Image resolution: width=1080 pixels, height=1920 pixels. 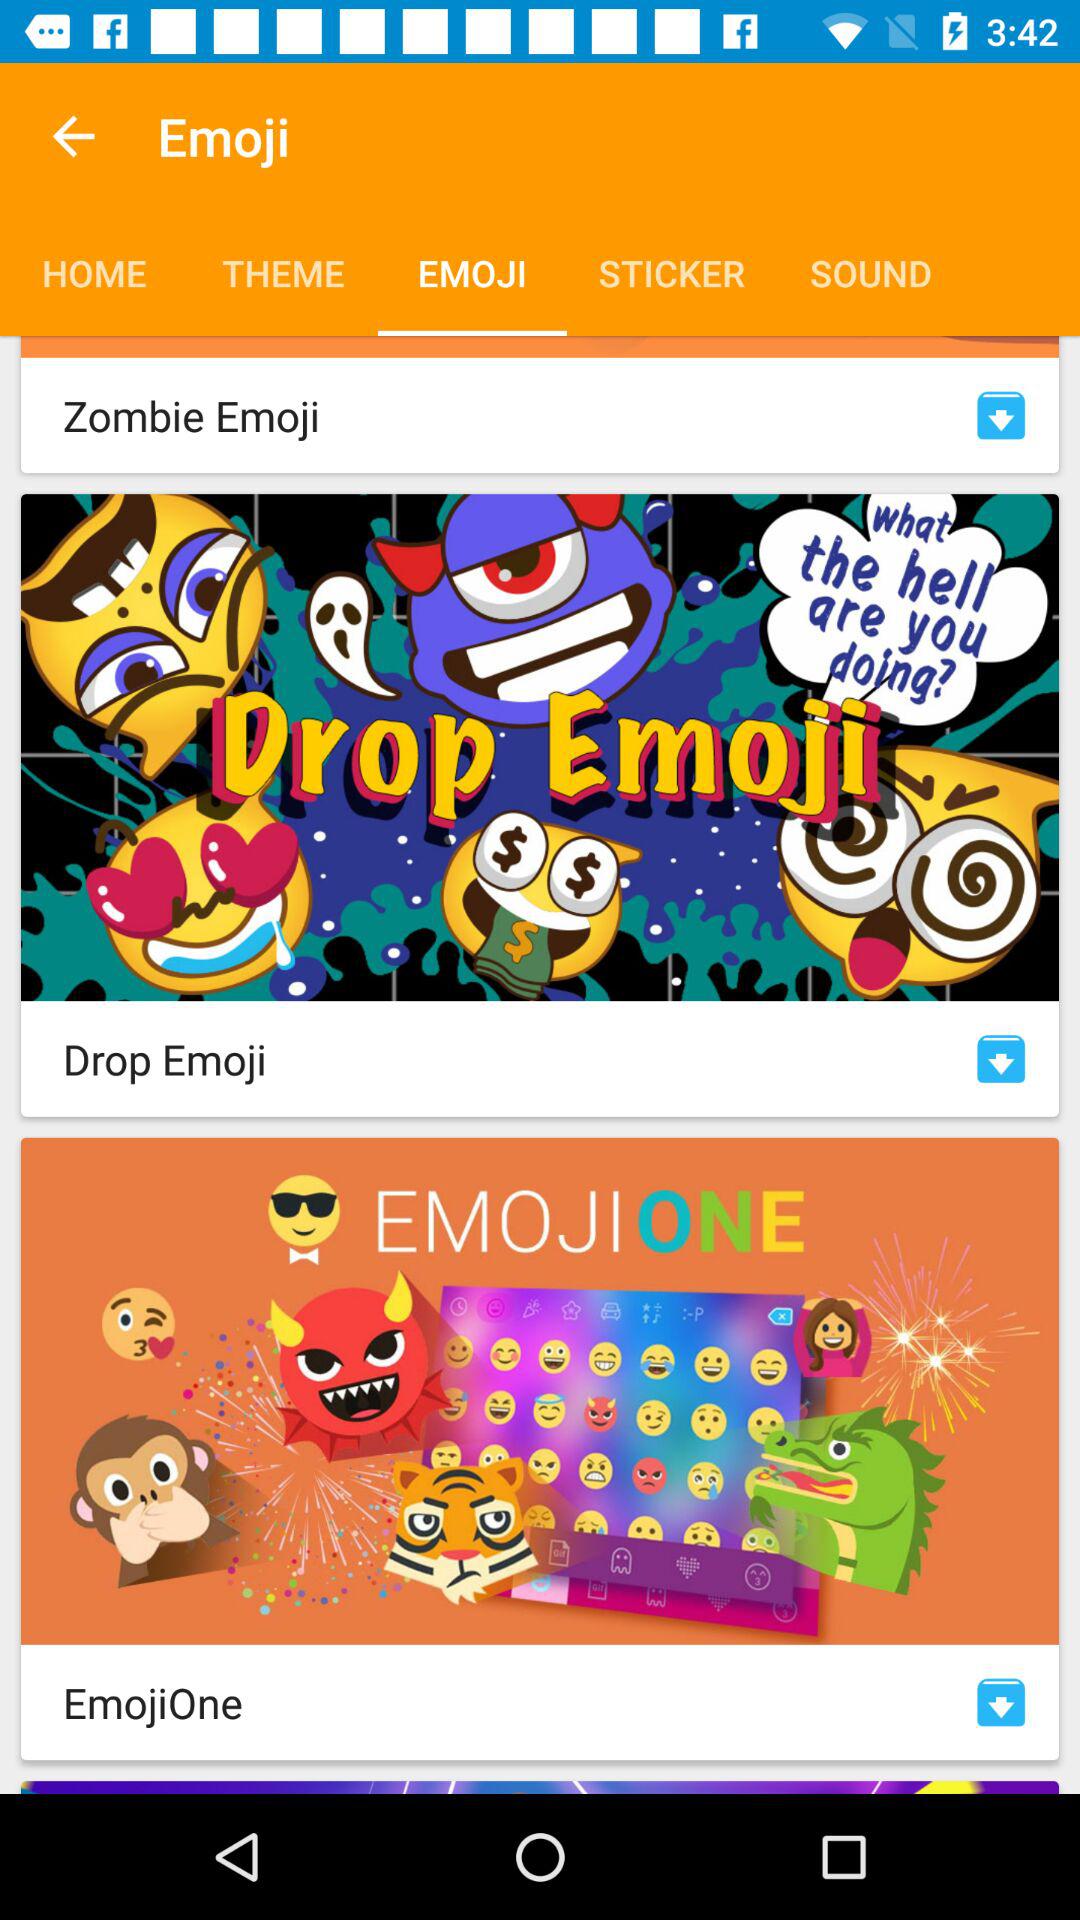 I want to click on download the page, so click(x=1001, y=1058).